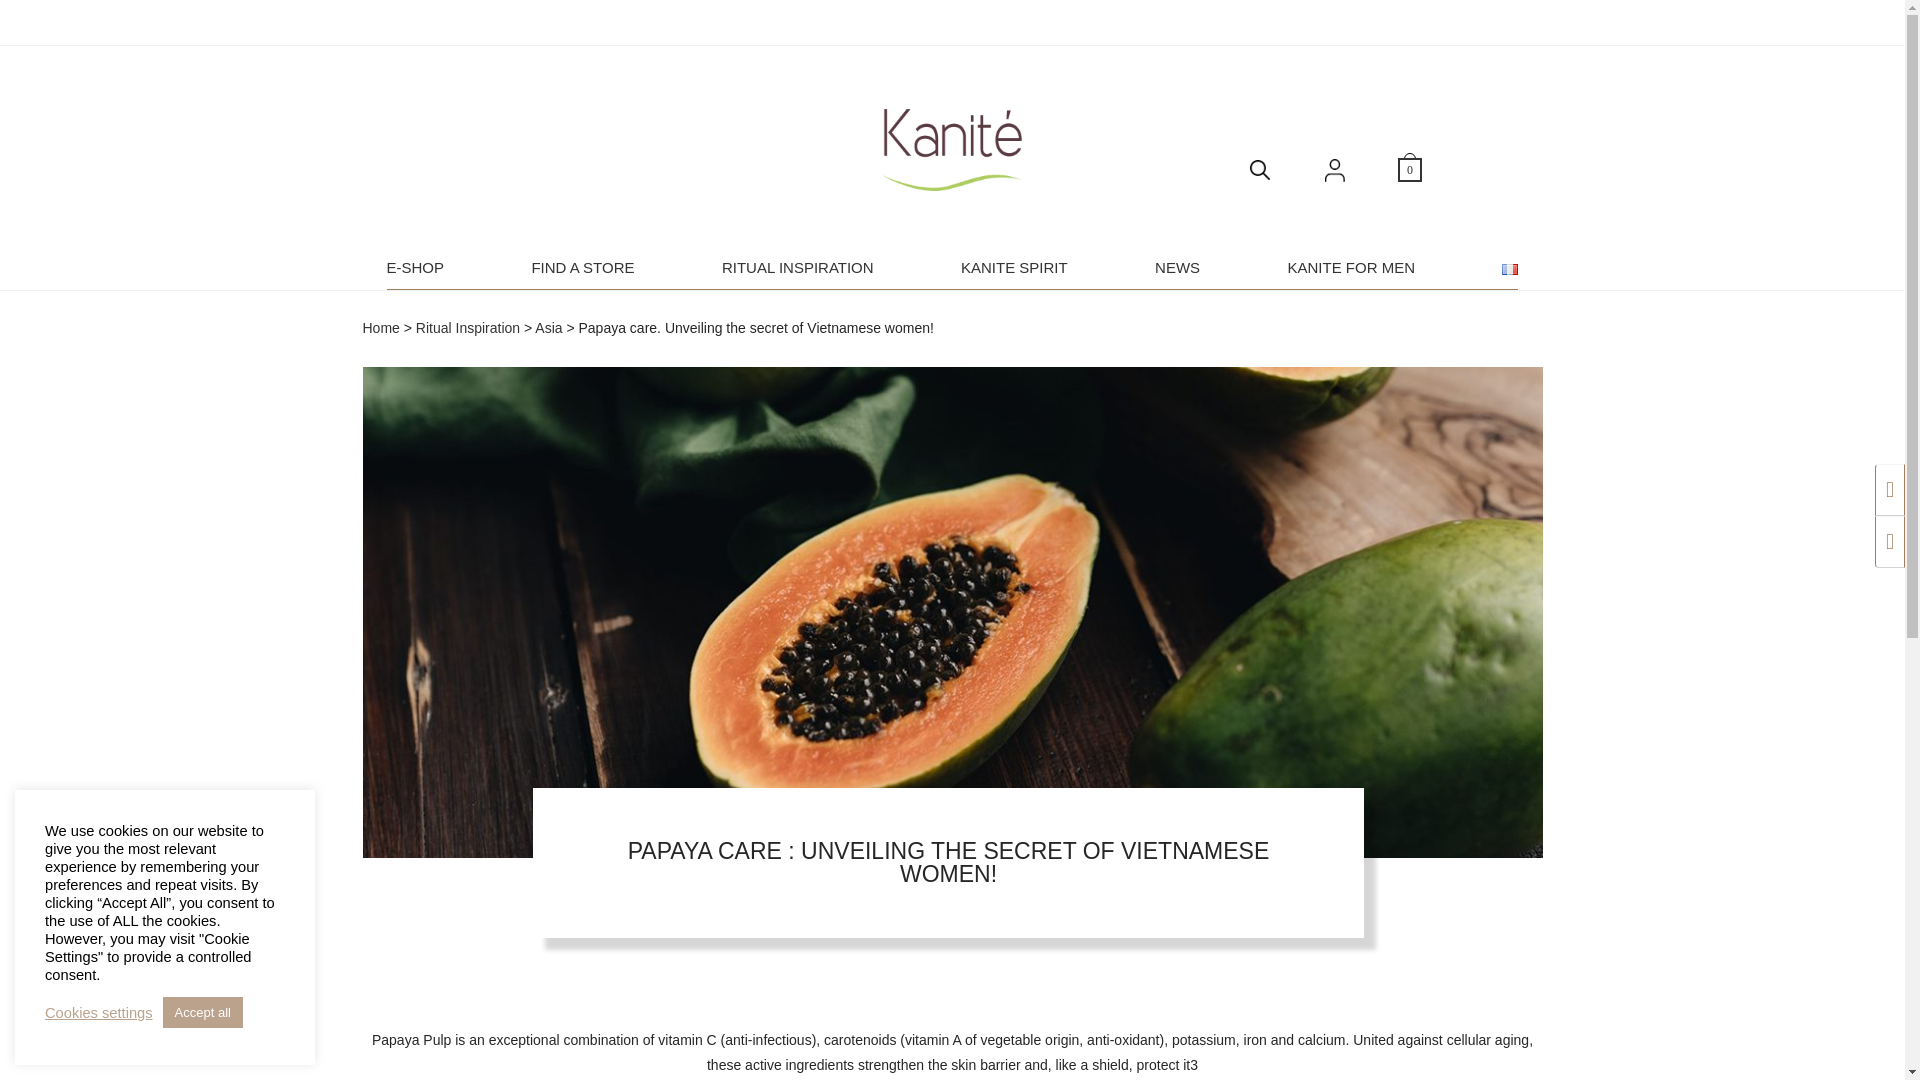 This screenshot has height=1080, width=1920. I want to click on FIND A STORE, so click(582, 268).